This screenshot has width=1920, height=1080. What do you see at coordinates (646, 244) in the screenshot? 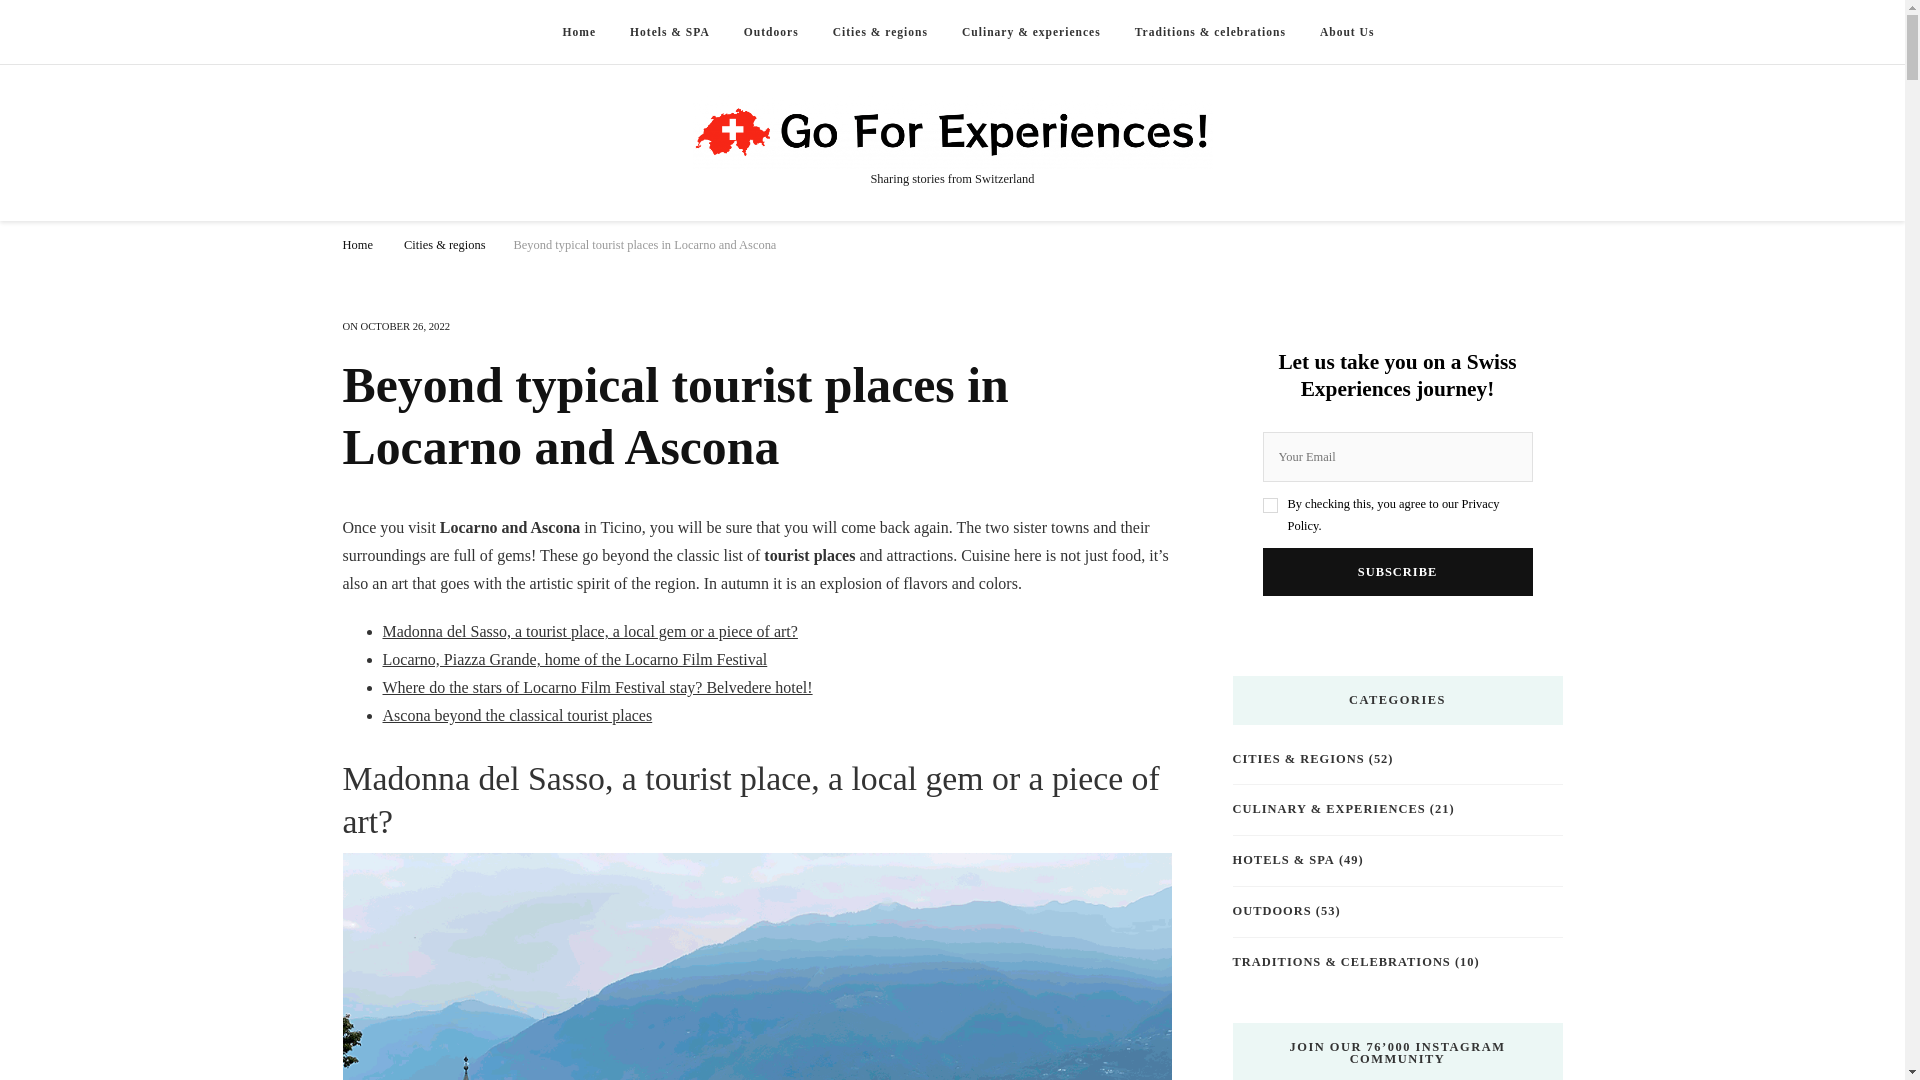
I see `Beyond typical tourist places in Locarno and Ascona` at bounding box center [646, 244].